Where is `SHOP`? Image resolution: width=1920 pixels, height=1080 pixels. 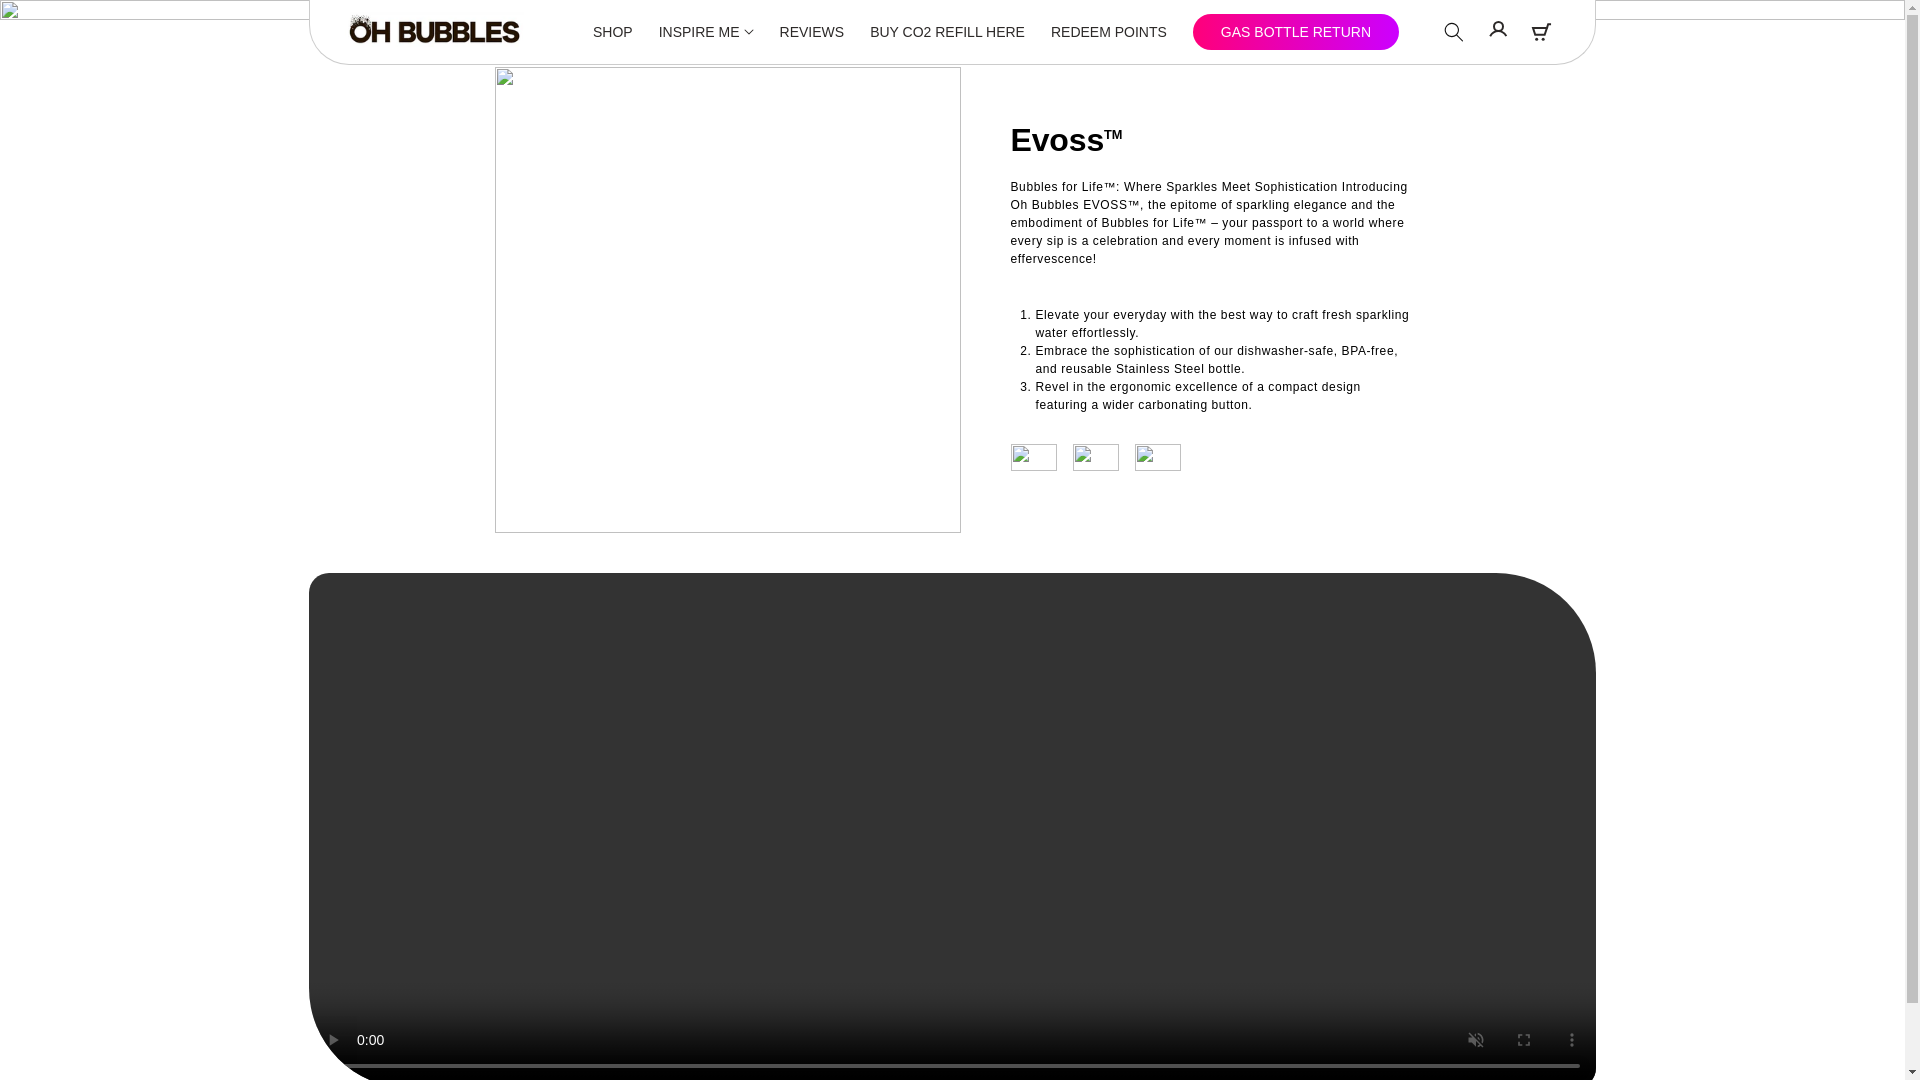
SHOP is located at coordinates (613, 32).